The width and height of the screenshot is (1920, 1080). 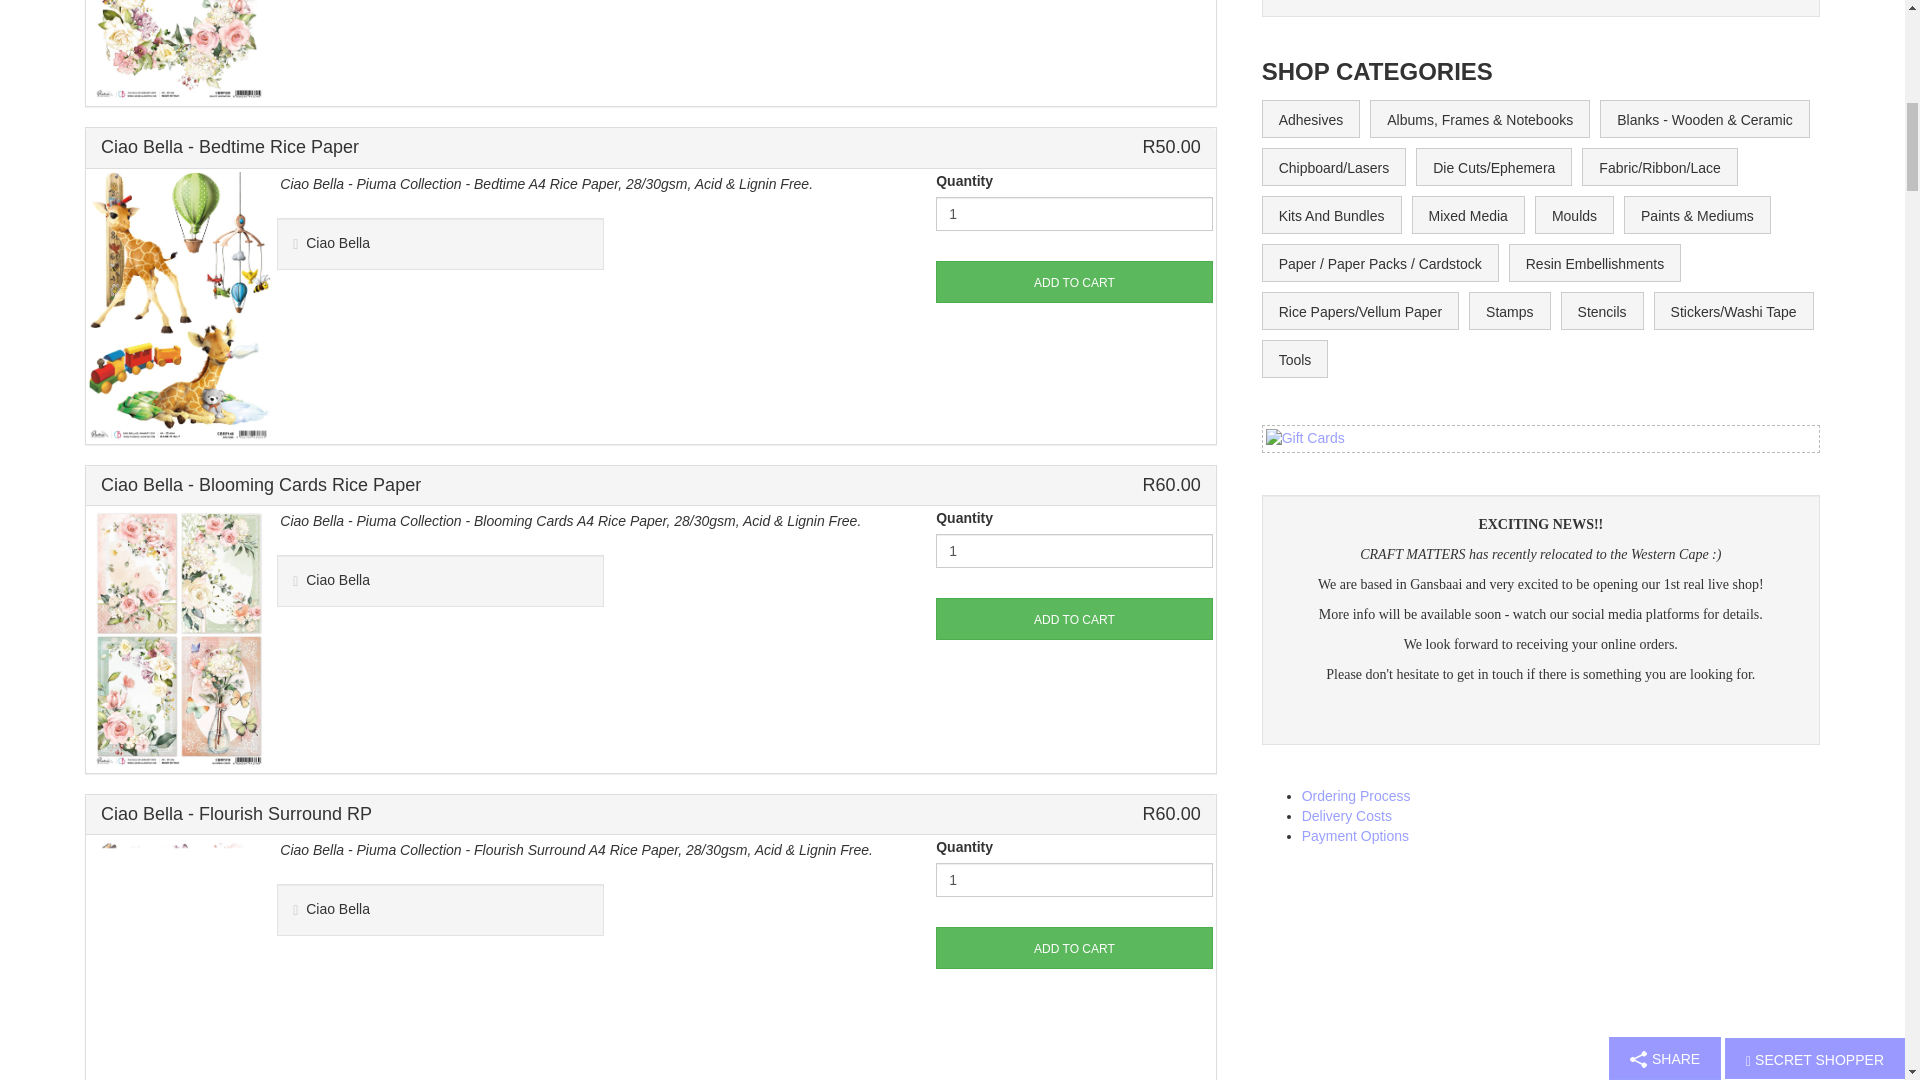 I want to click on Ciao Bella - Blooming Cards Rice Paper, so click(x=179, y=637).